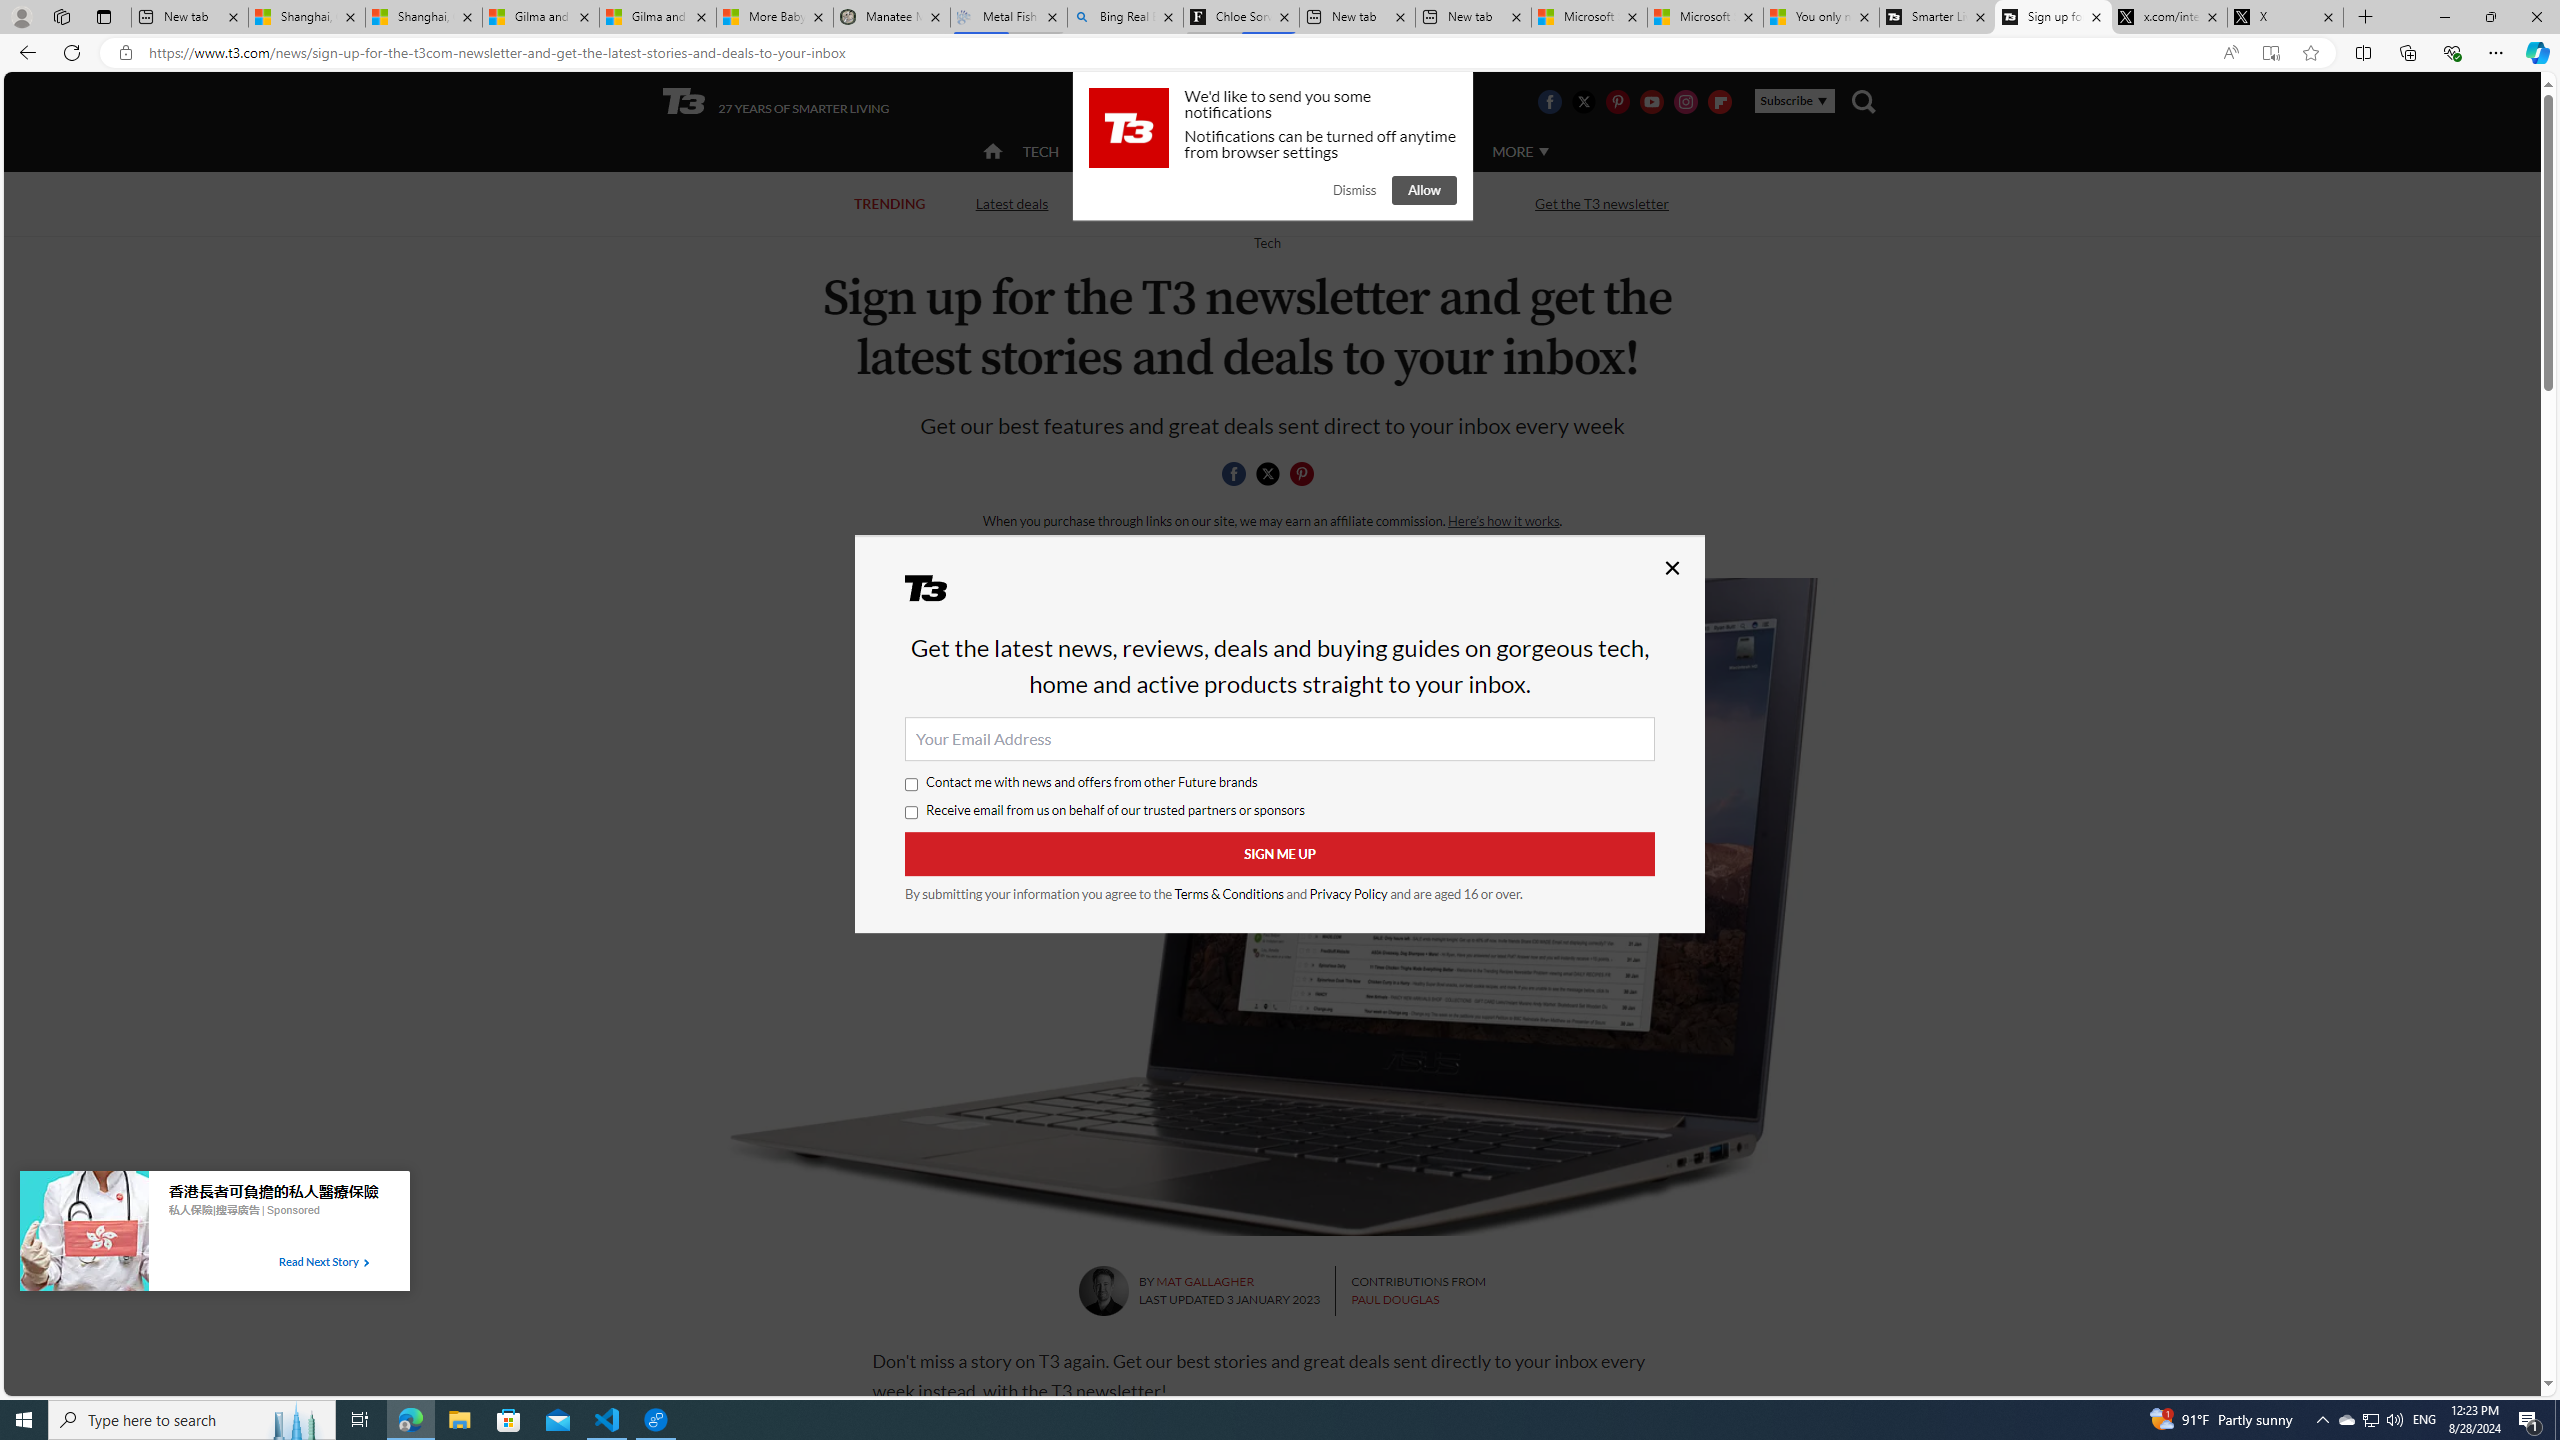  What do you see at coordinates (1234, 150) in the screenshot?
I see `HOME LIVING` at bounding box center [1234, 150].